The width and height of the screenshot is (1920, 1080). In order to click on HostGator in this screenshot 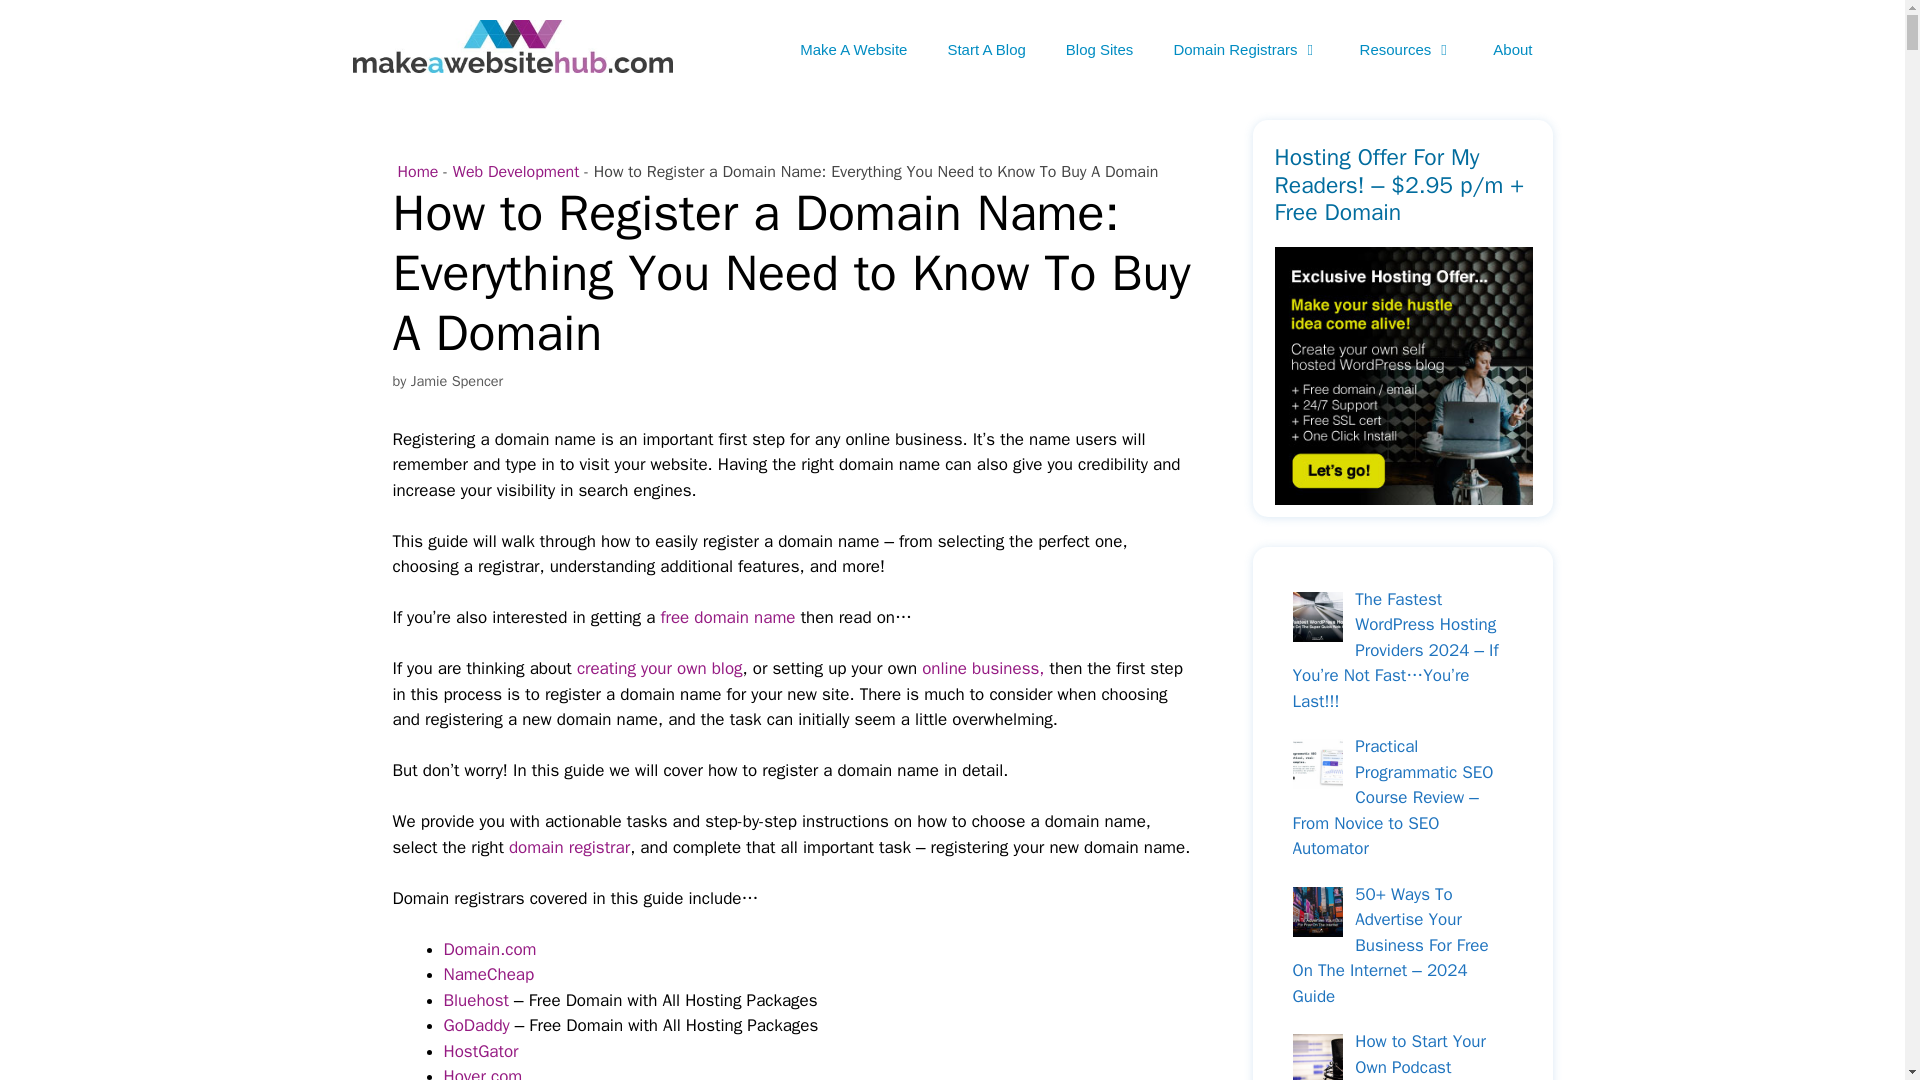, I will do `click(480, 1051)`.